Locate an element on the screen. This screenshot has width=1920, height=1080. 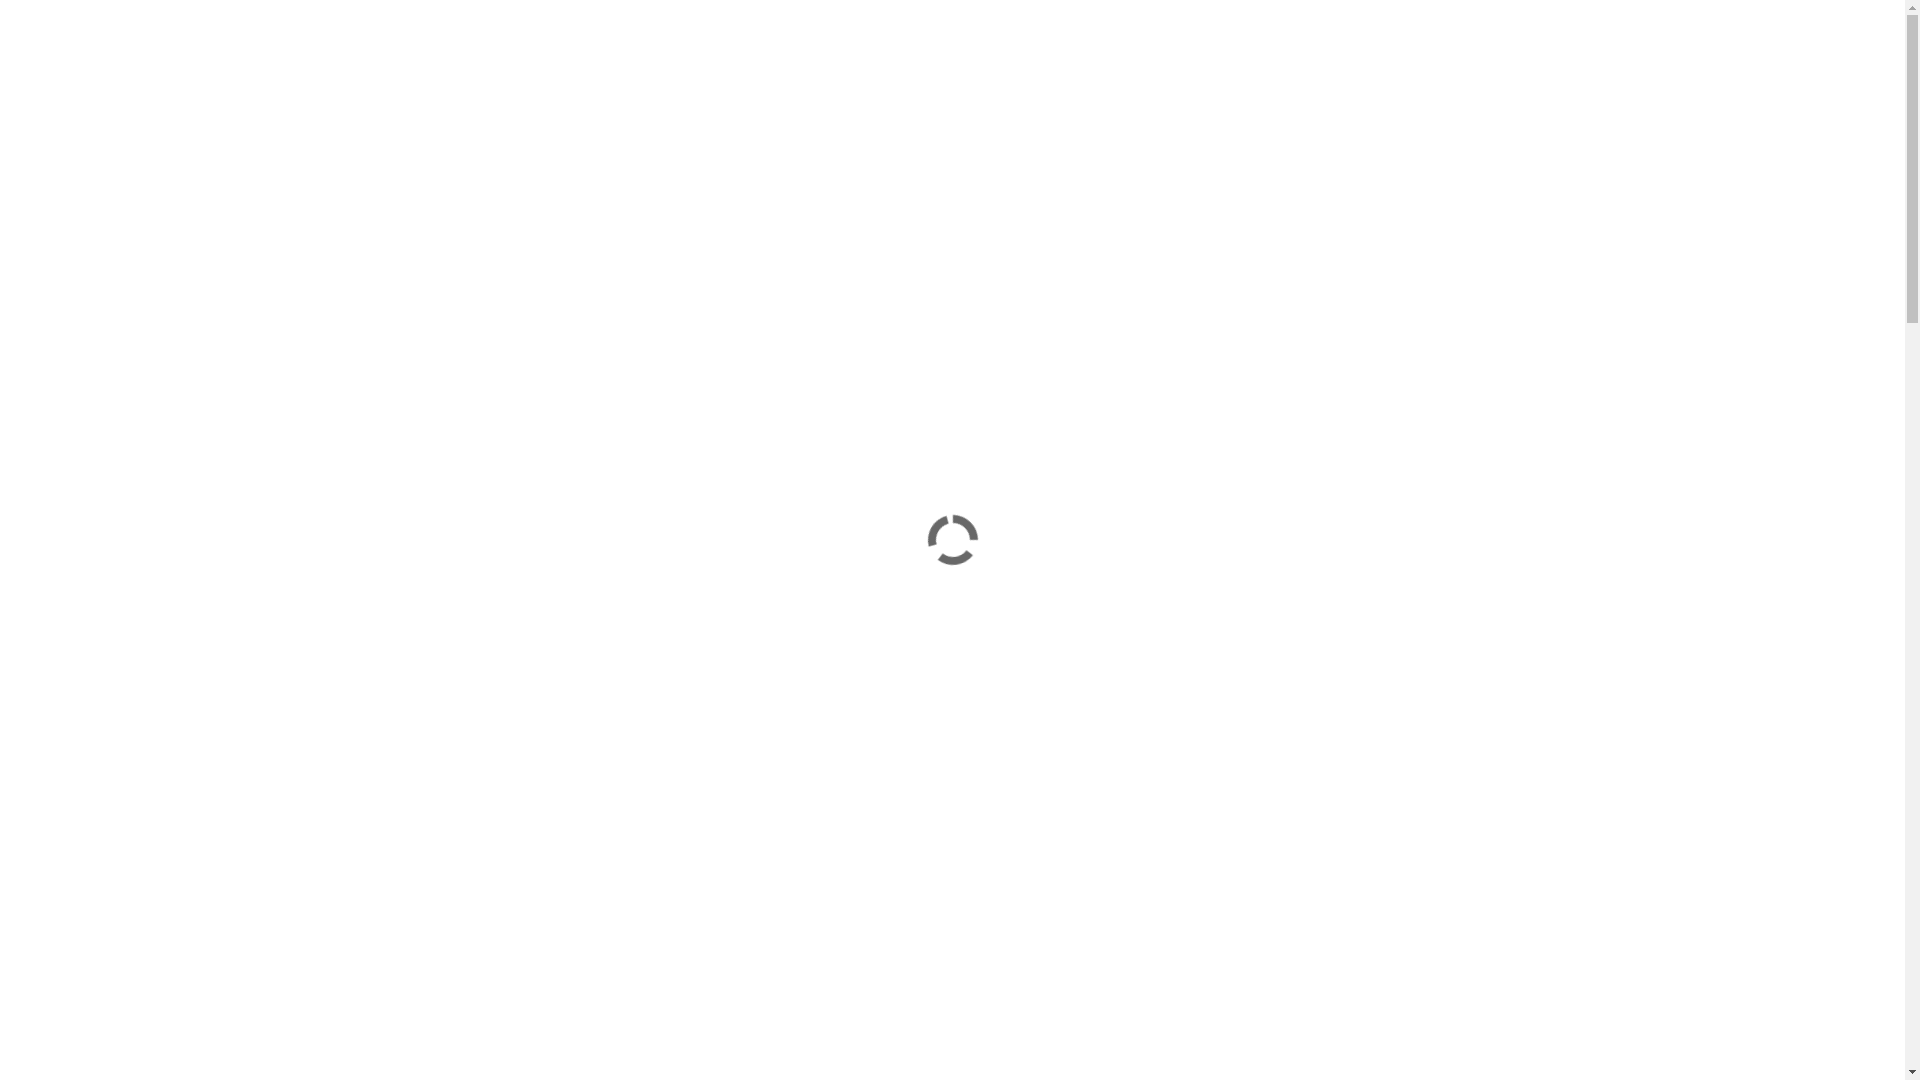
25/09/2023 is located at coordinates (716, 916).